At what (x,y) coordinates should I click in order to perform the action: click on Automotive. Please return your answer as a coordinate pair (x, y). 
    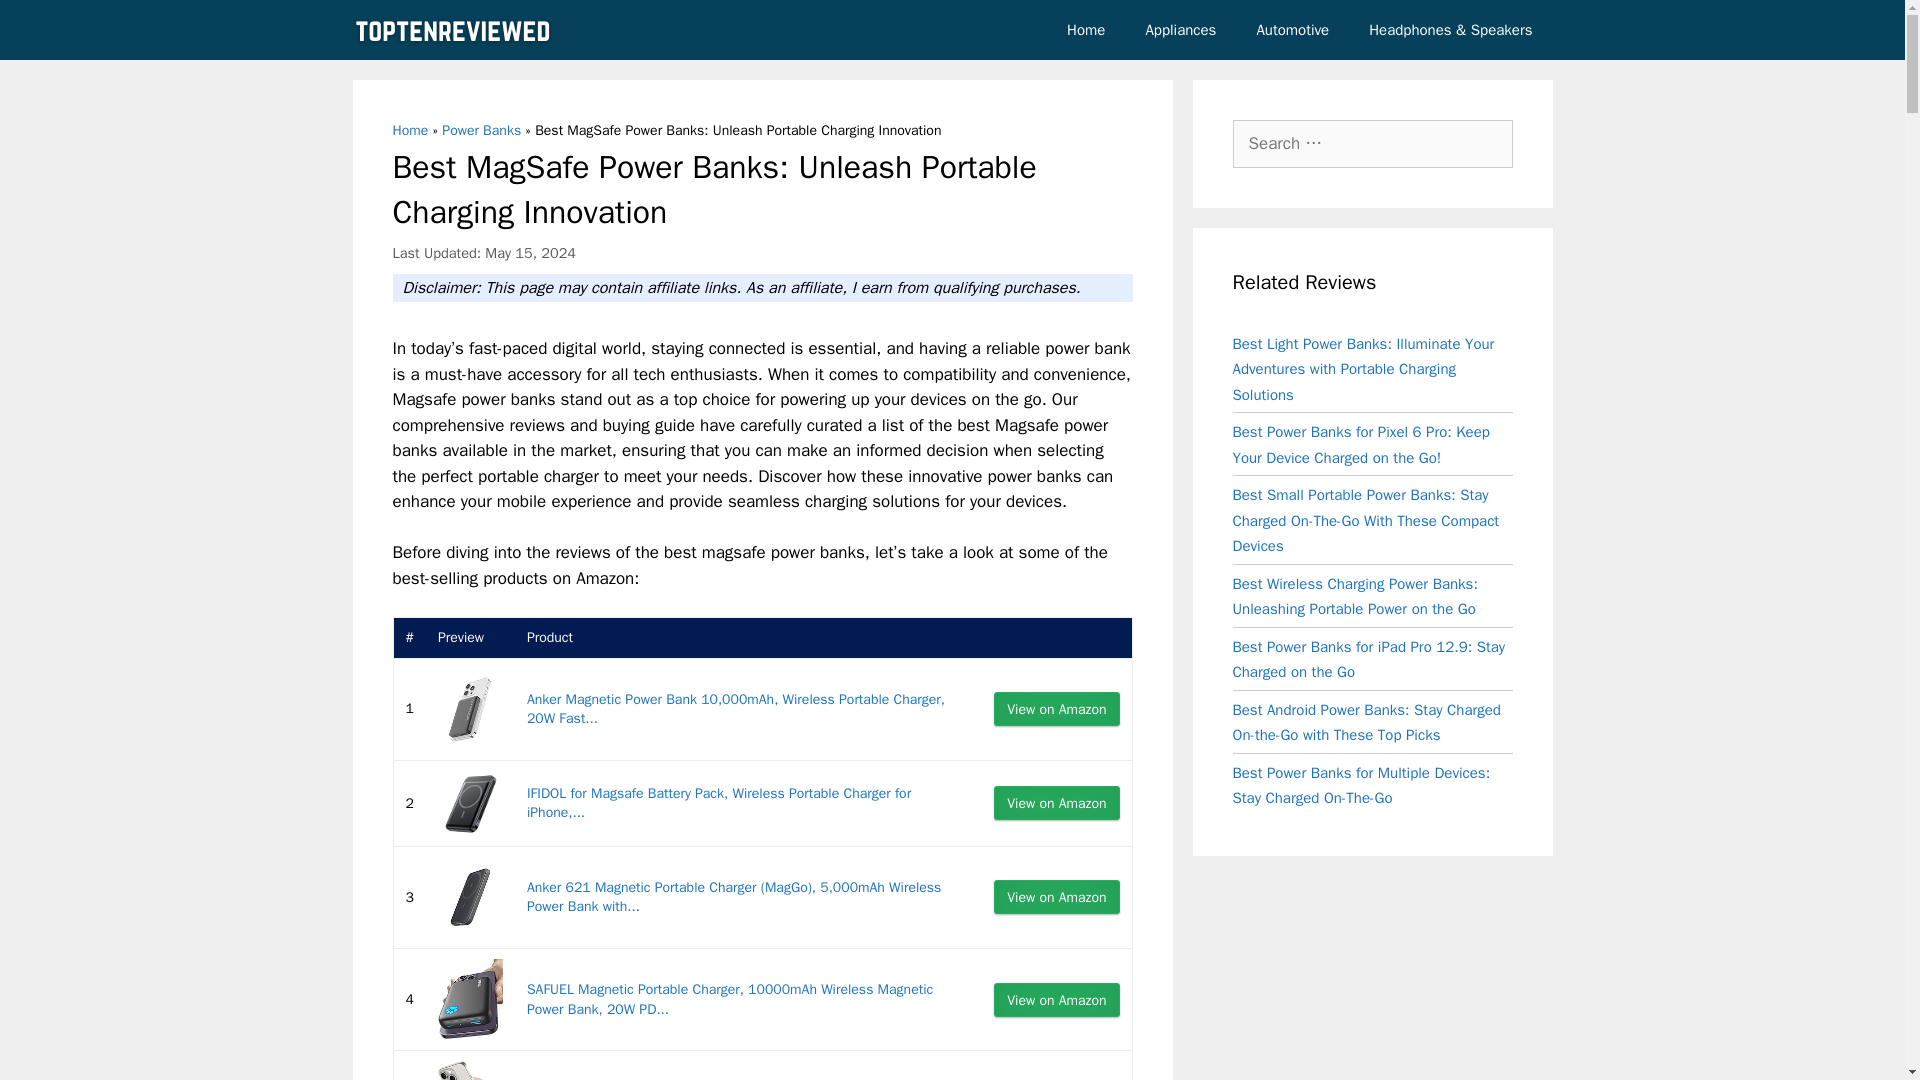
    Looking at the image, I should click on (1292, 30).